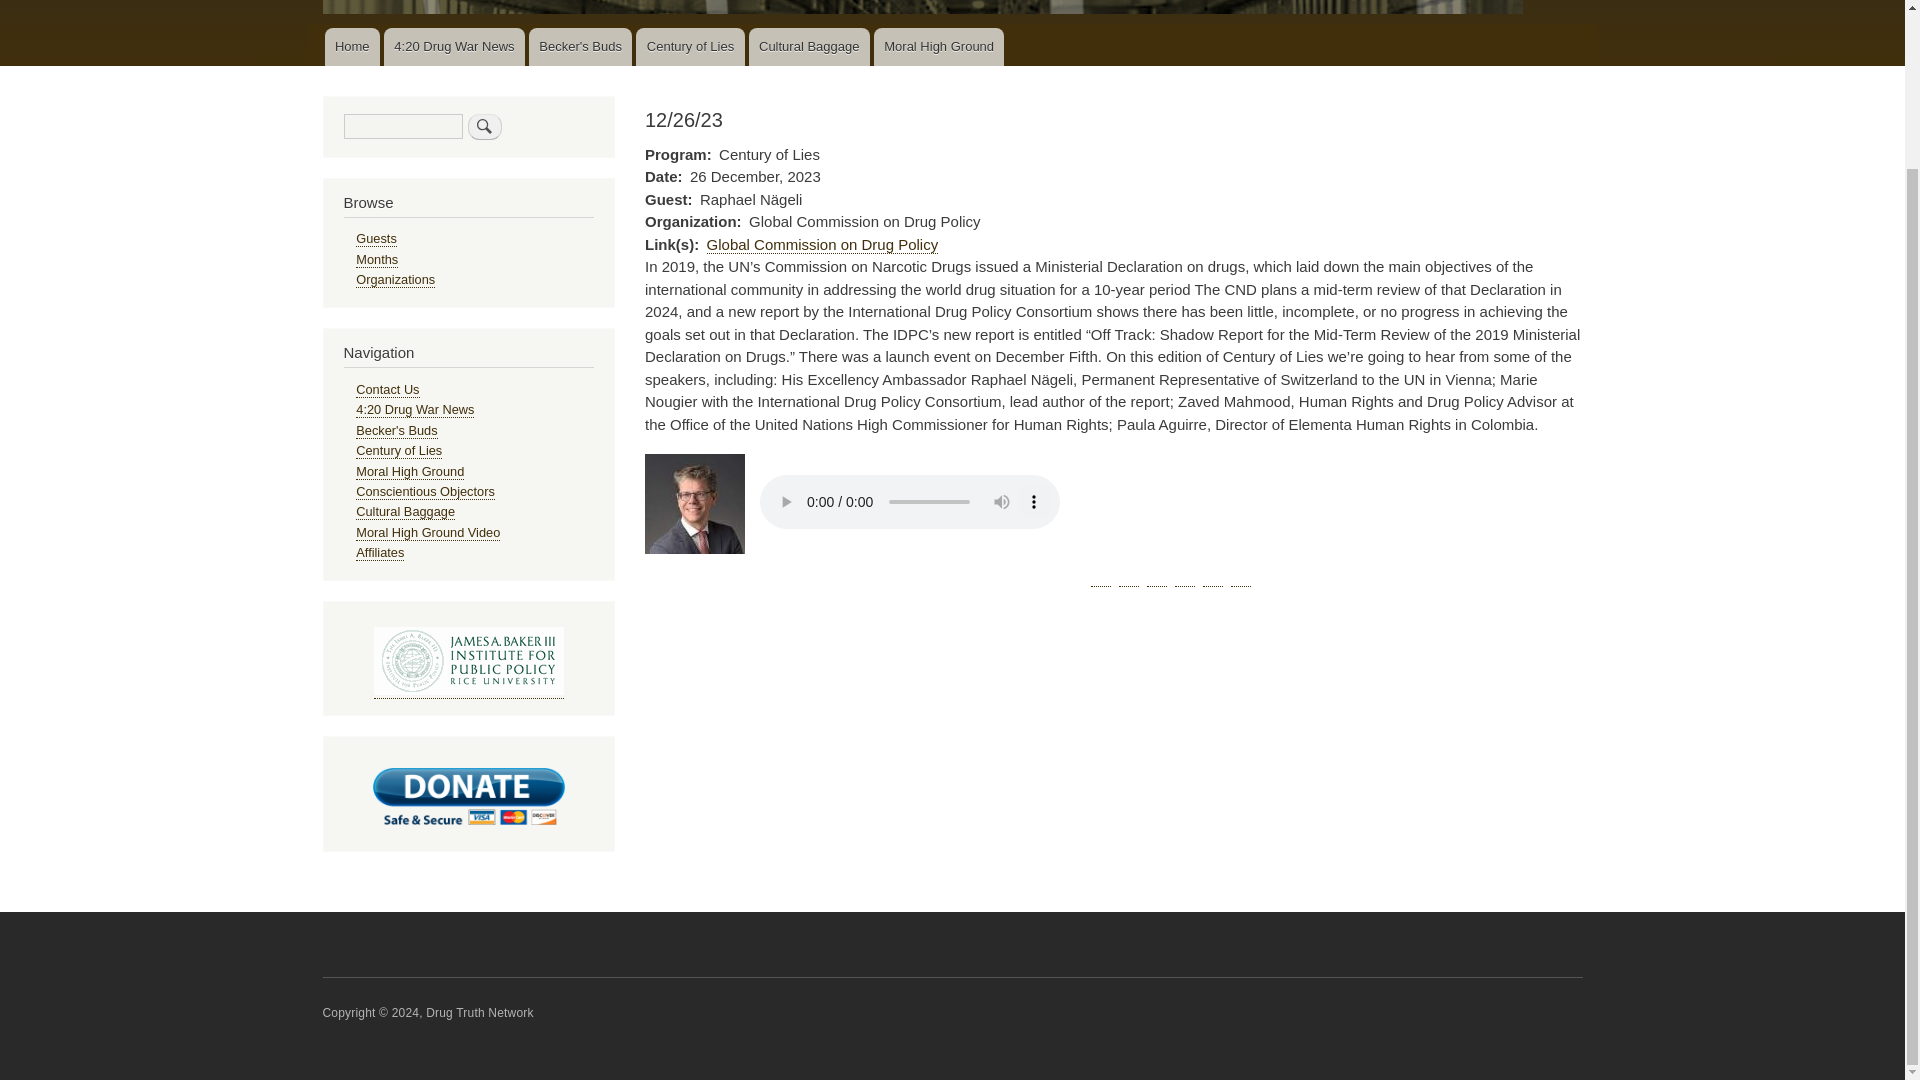  I want to click on Conscientious Objectors, so click(425, 492).